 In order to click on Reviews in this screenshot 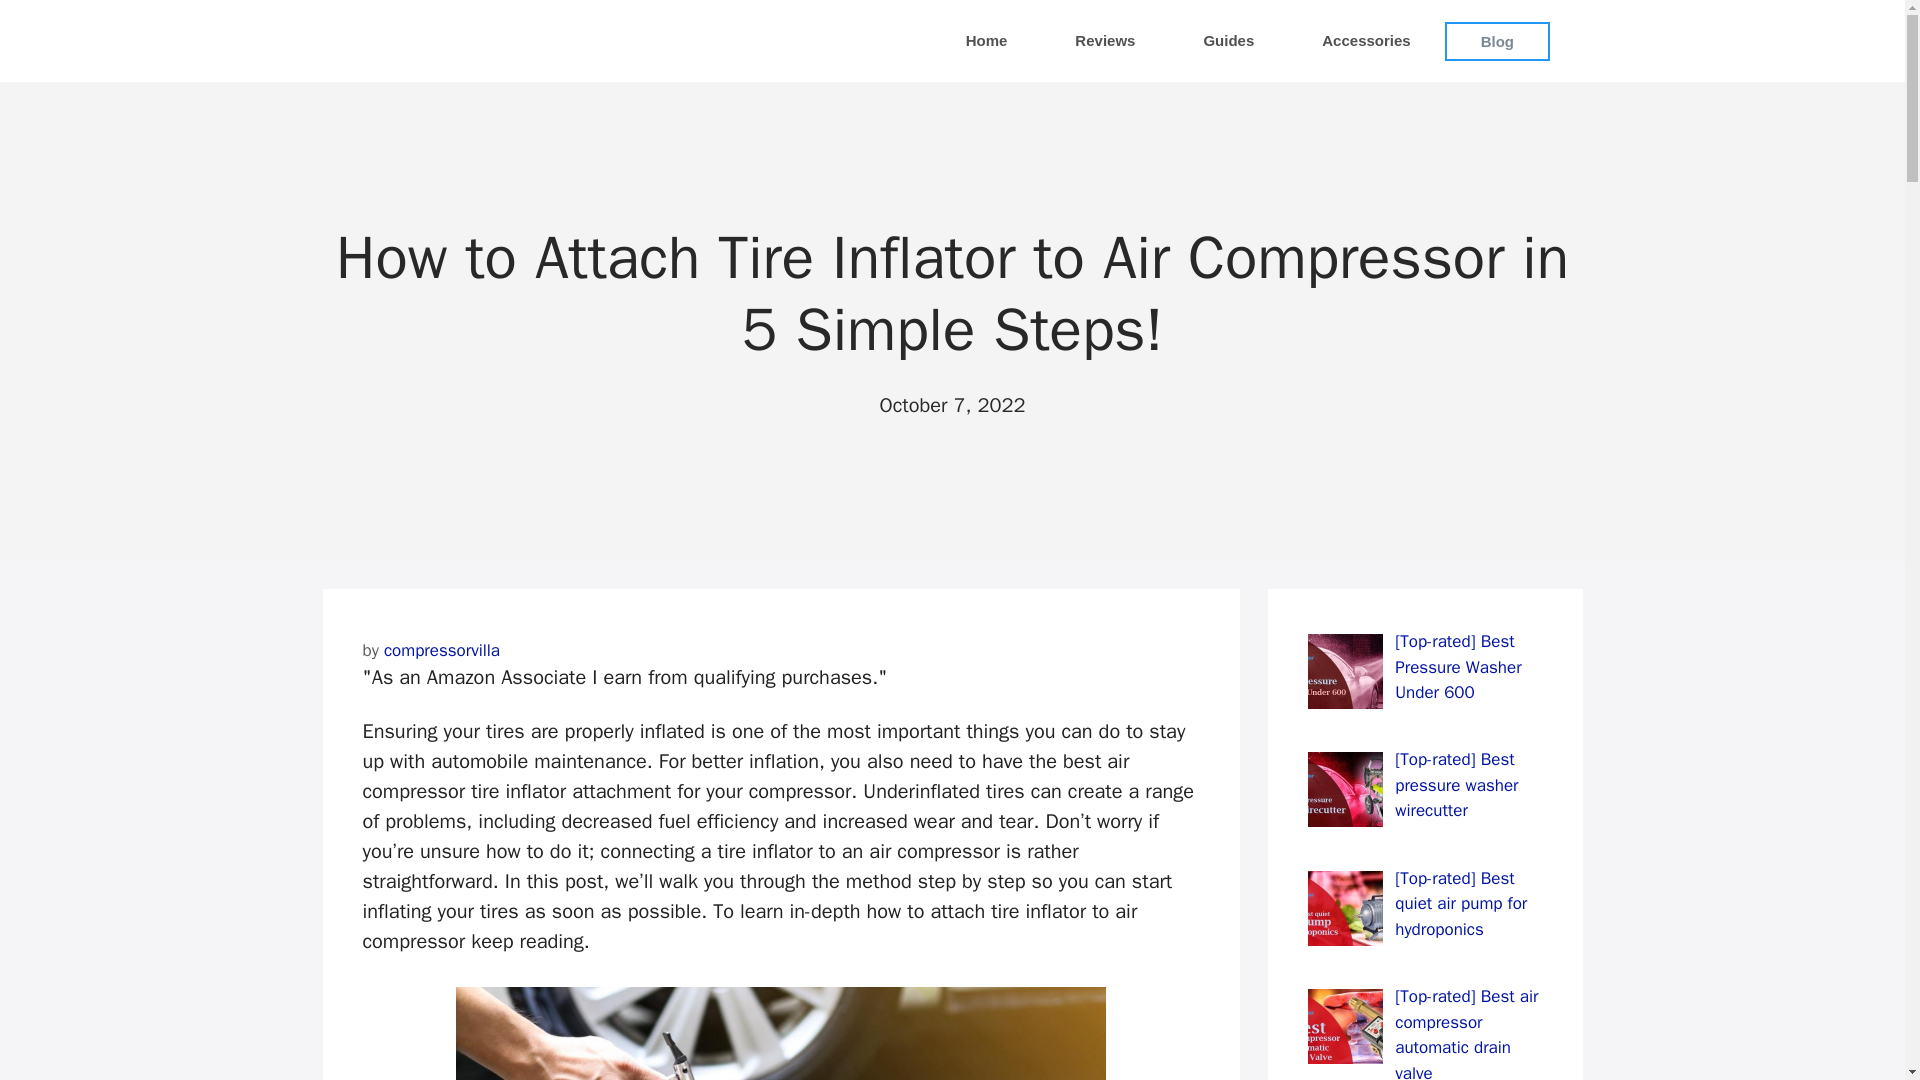, I will do `click(1104, 40)`.